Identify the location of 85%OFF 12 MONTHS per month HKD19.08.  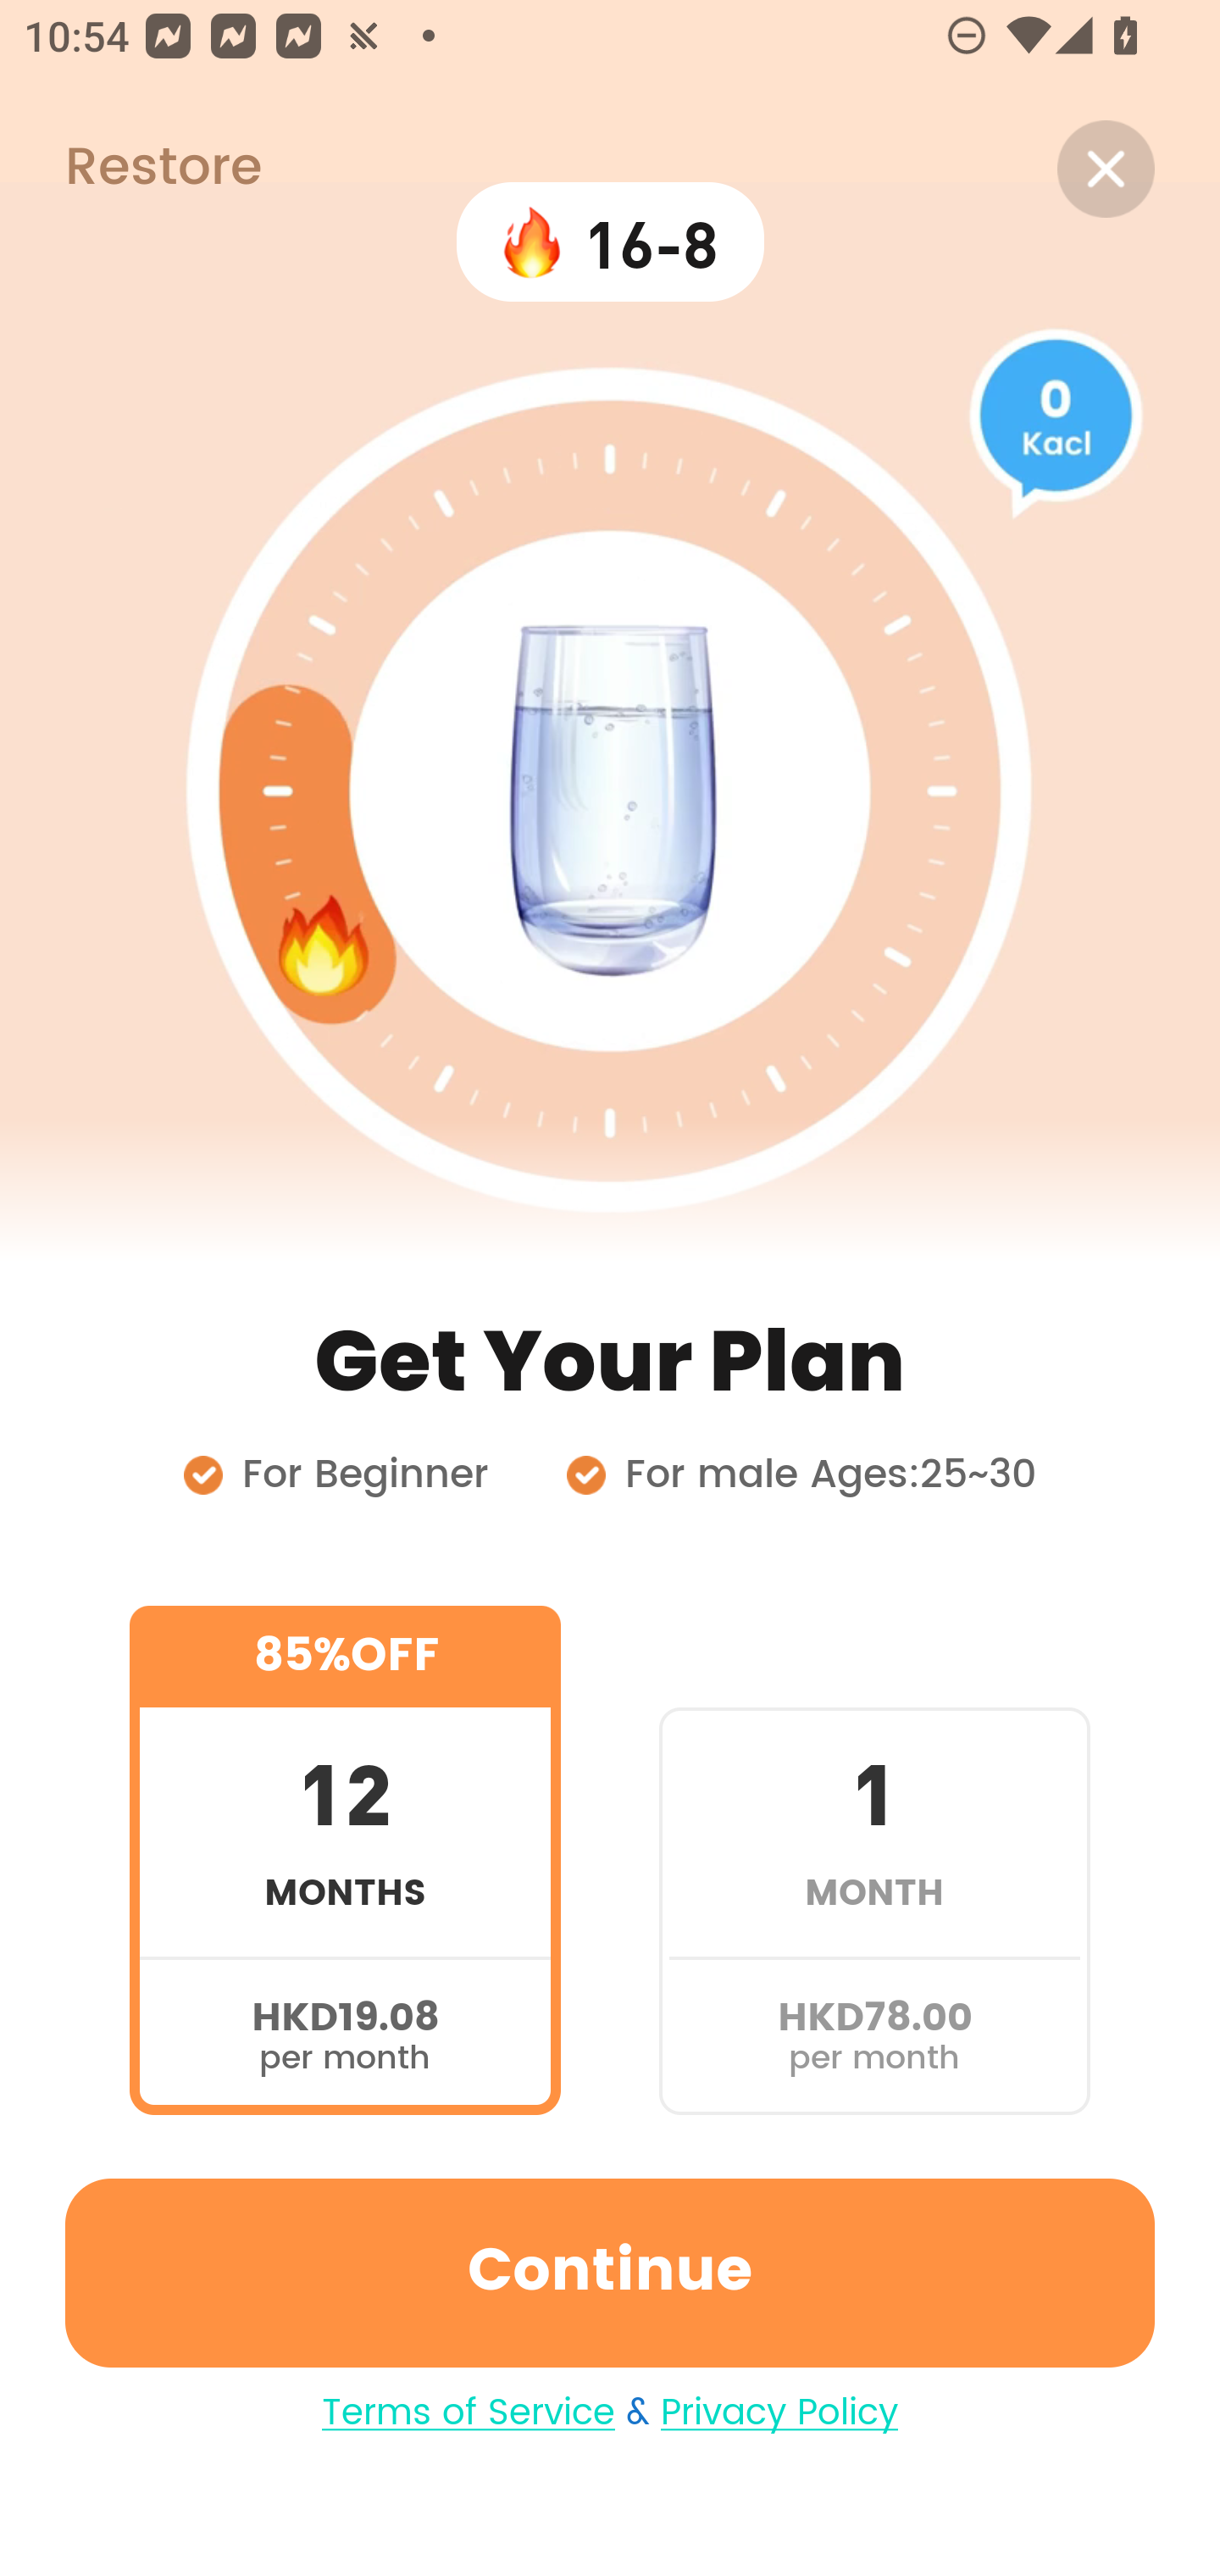
(345, 1859).